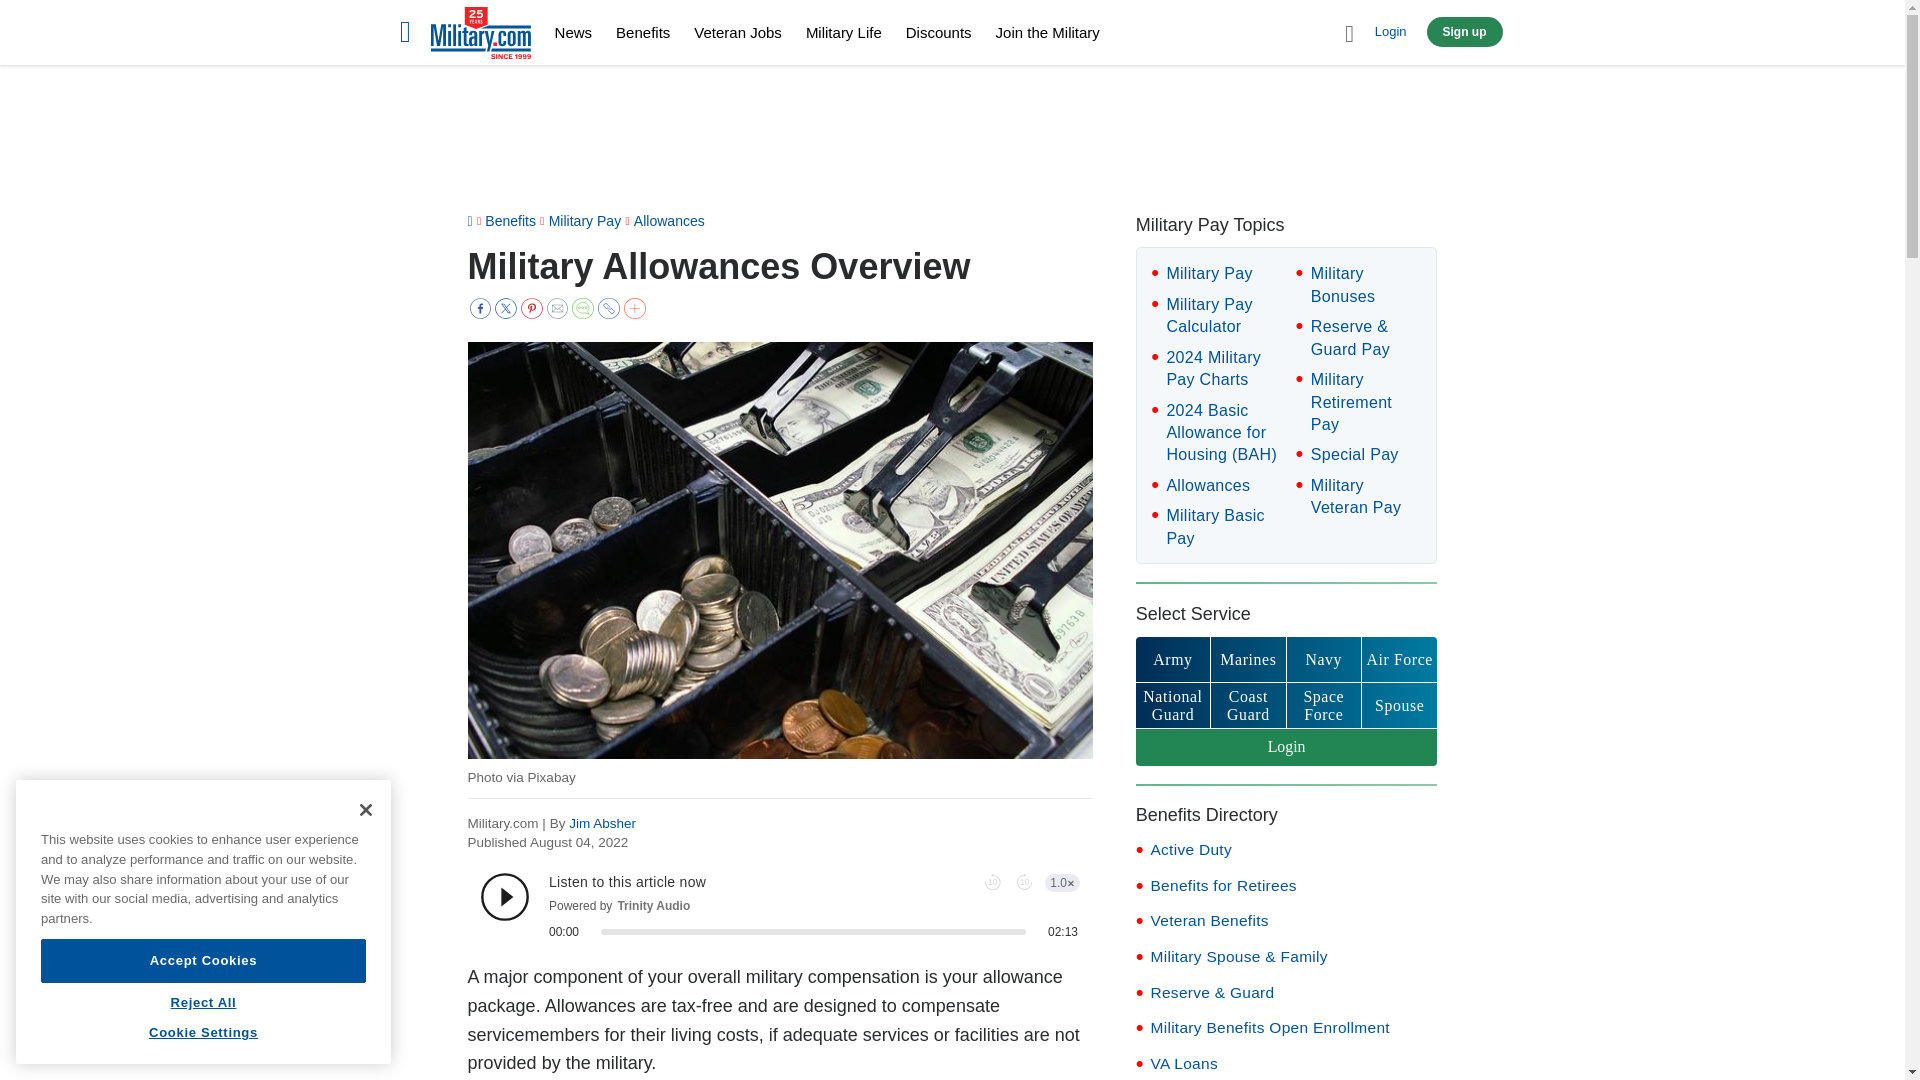 Image resolution: width=1920 pixels, height=1080 pixels. Describe the element at coordinates (1248, 659) in the screenshot. I see `Marines login link` at that location.